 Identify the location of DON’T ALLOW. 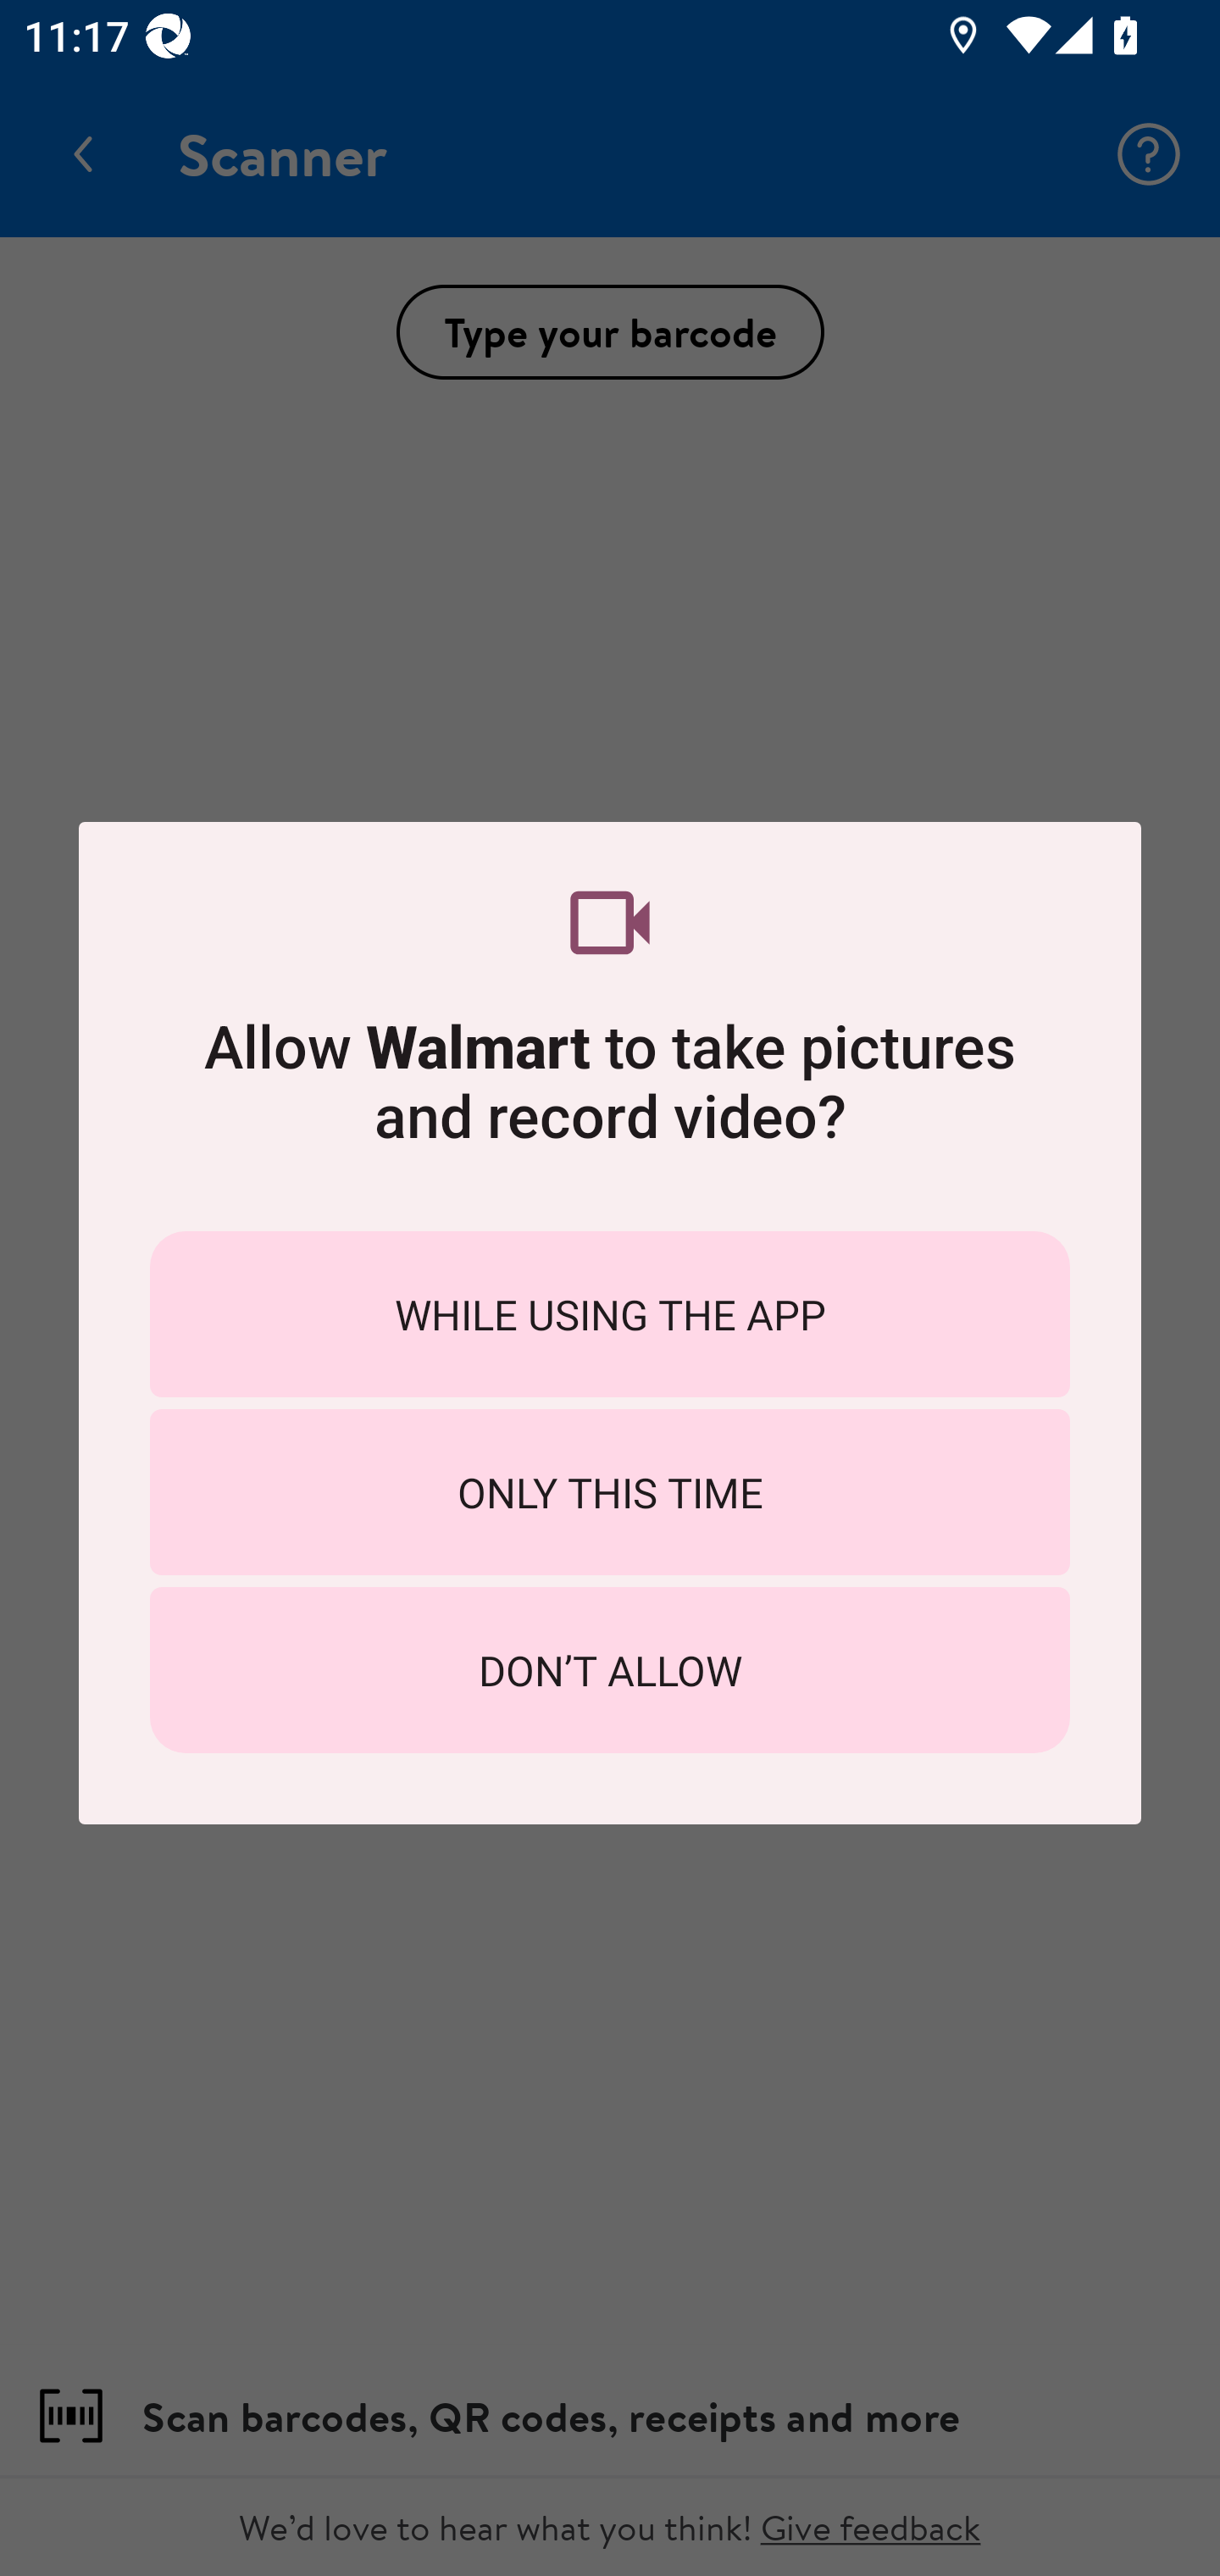
(610, 1670).